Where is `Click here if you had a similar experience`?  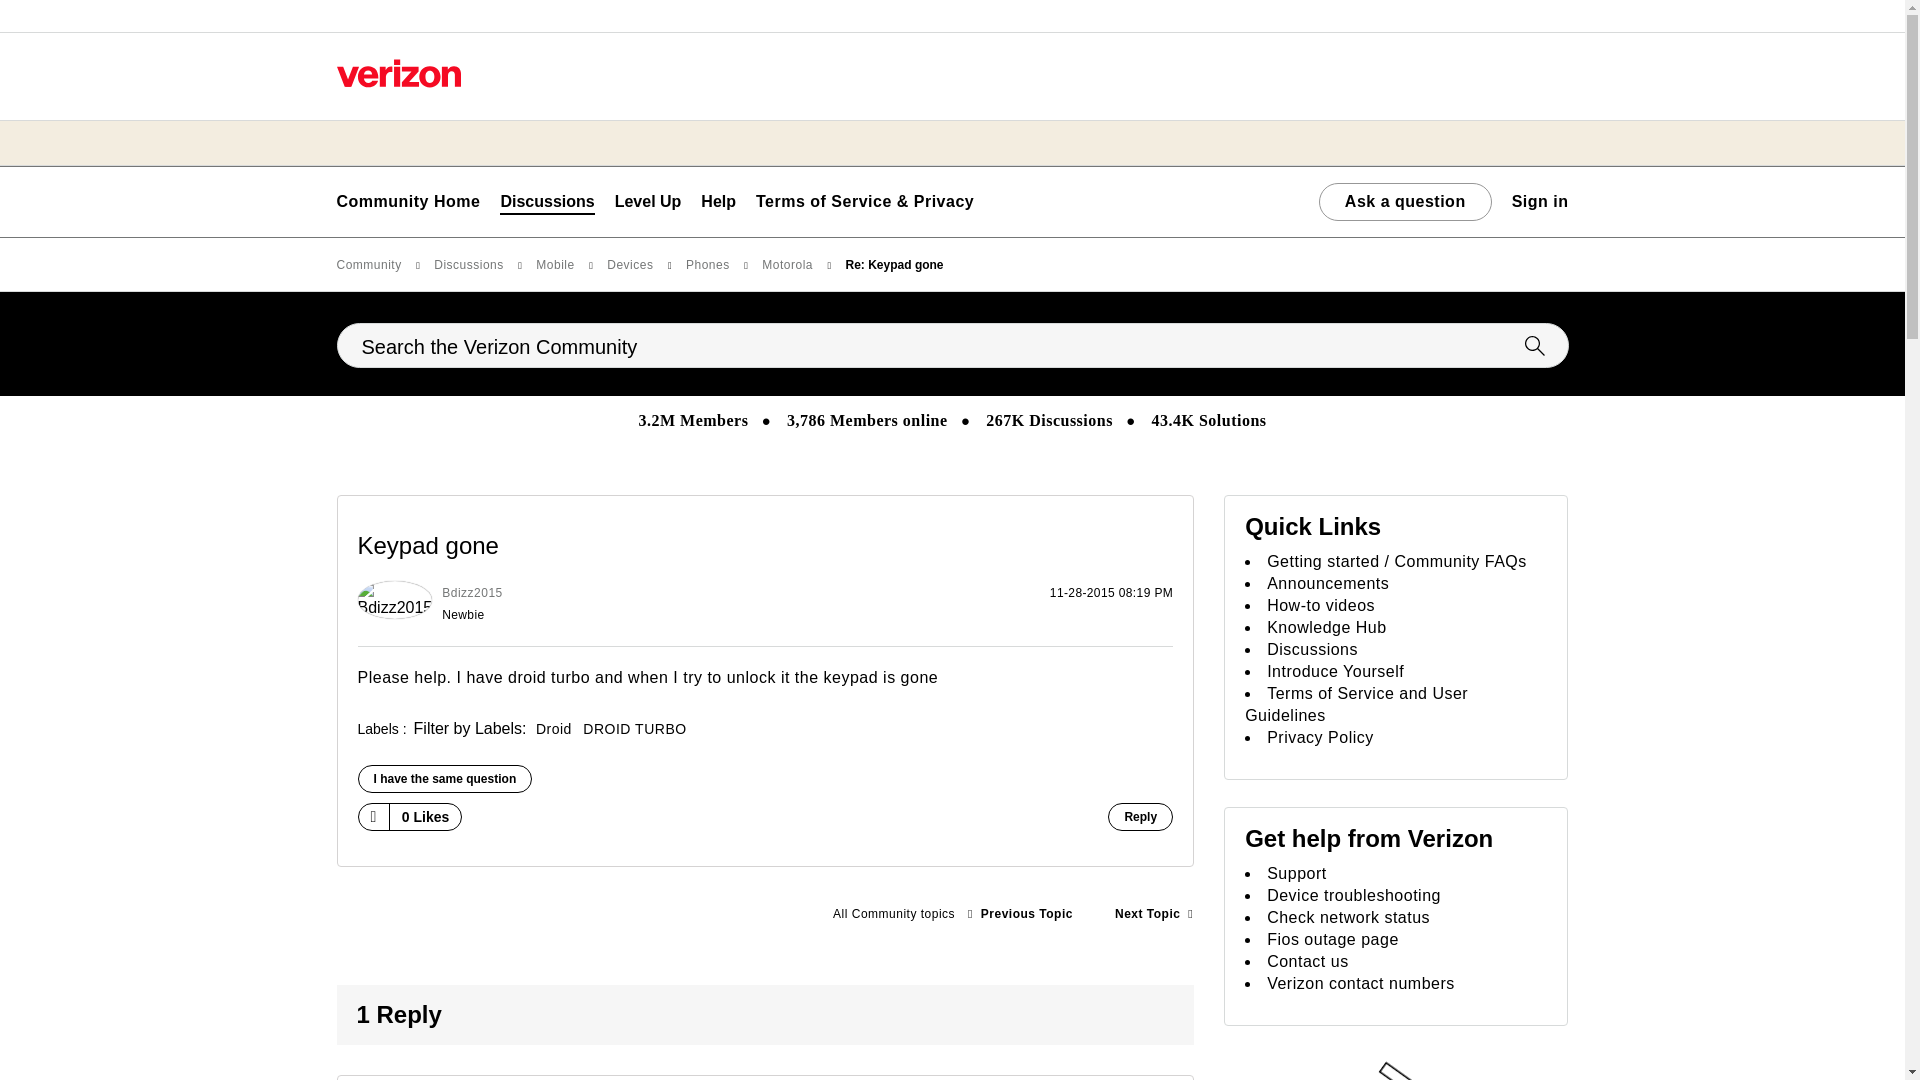
Click here if you had a similar experience is located at coordinates (445, 778).